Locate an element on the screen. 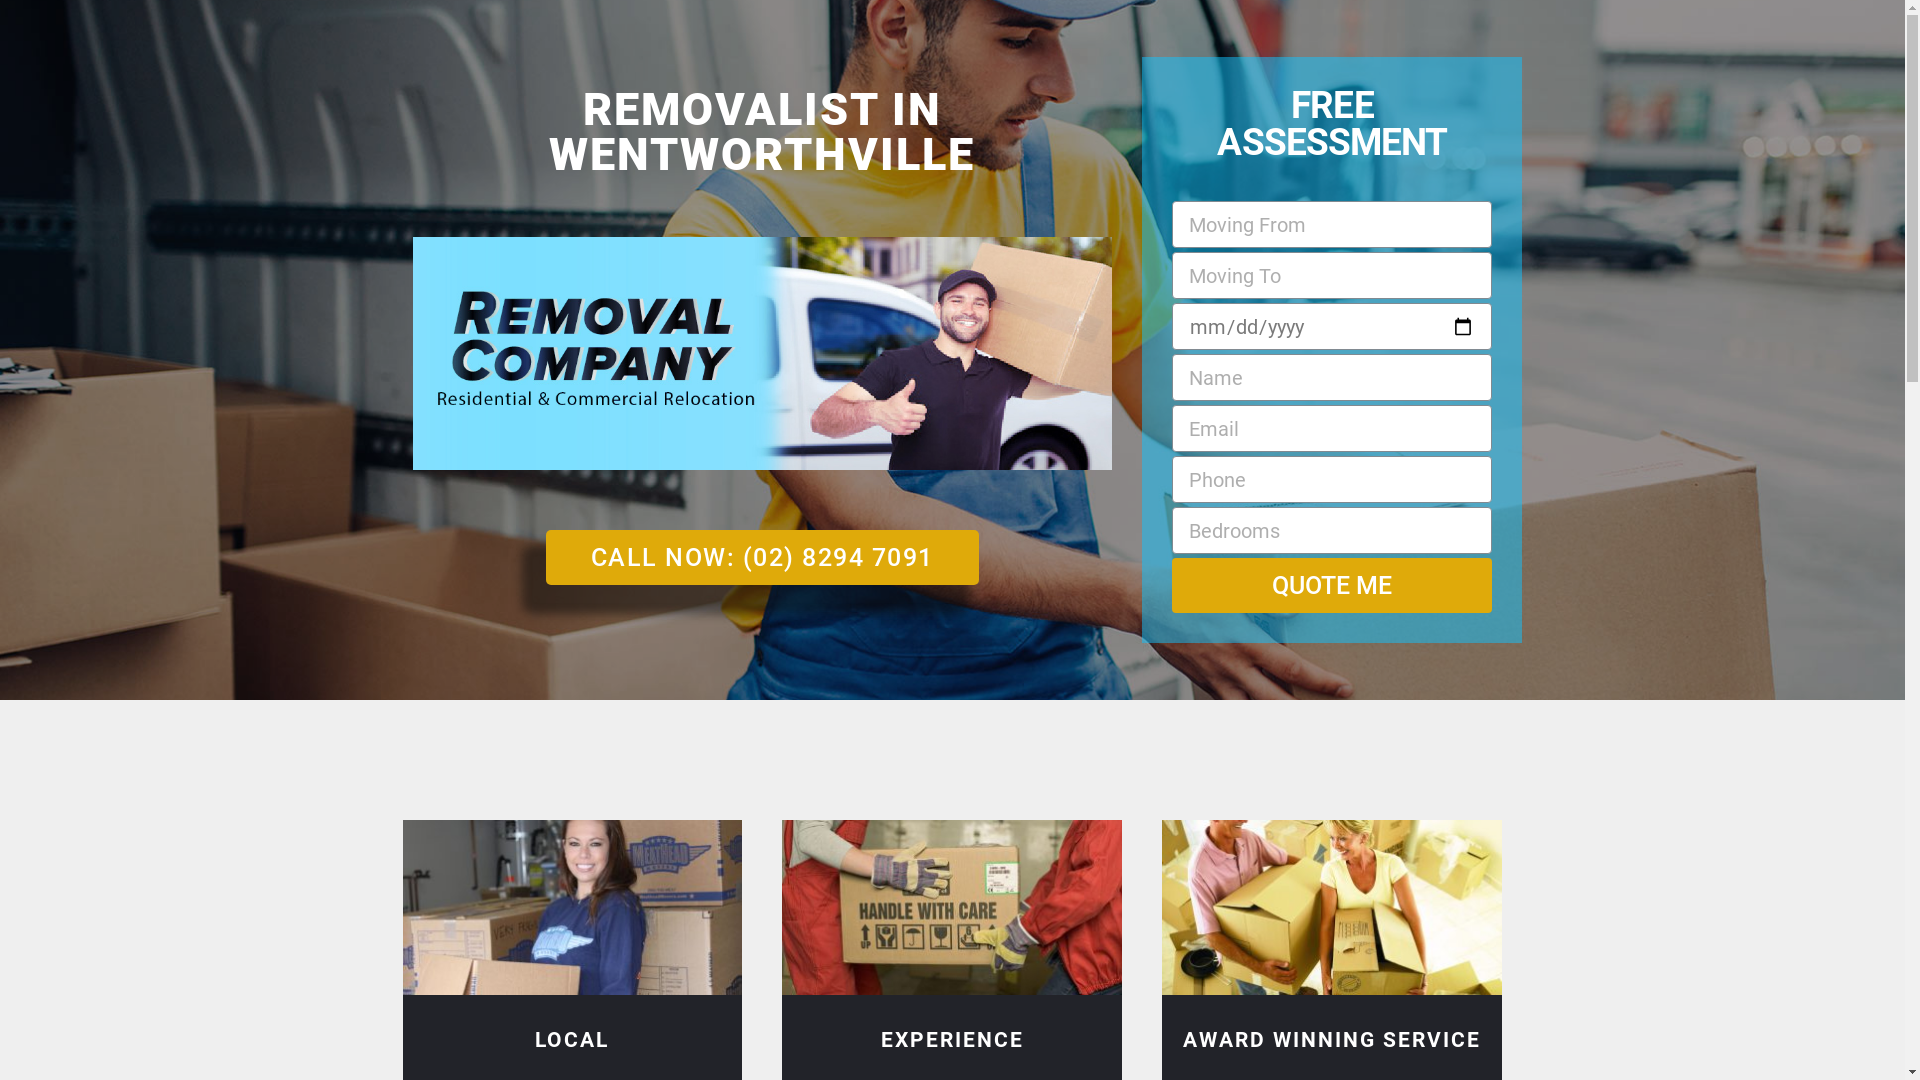 This screenshot has width=1920, height=1080. QUOTE ME is located at coordinates (1332, 585).